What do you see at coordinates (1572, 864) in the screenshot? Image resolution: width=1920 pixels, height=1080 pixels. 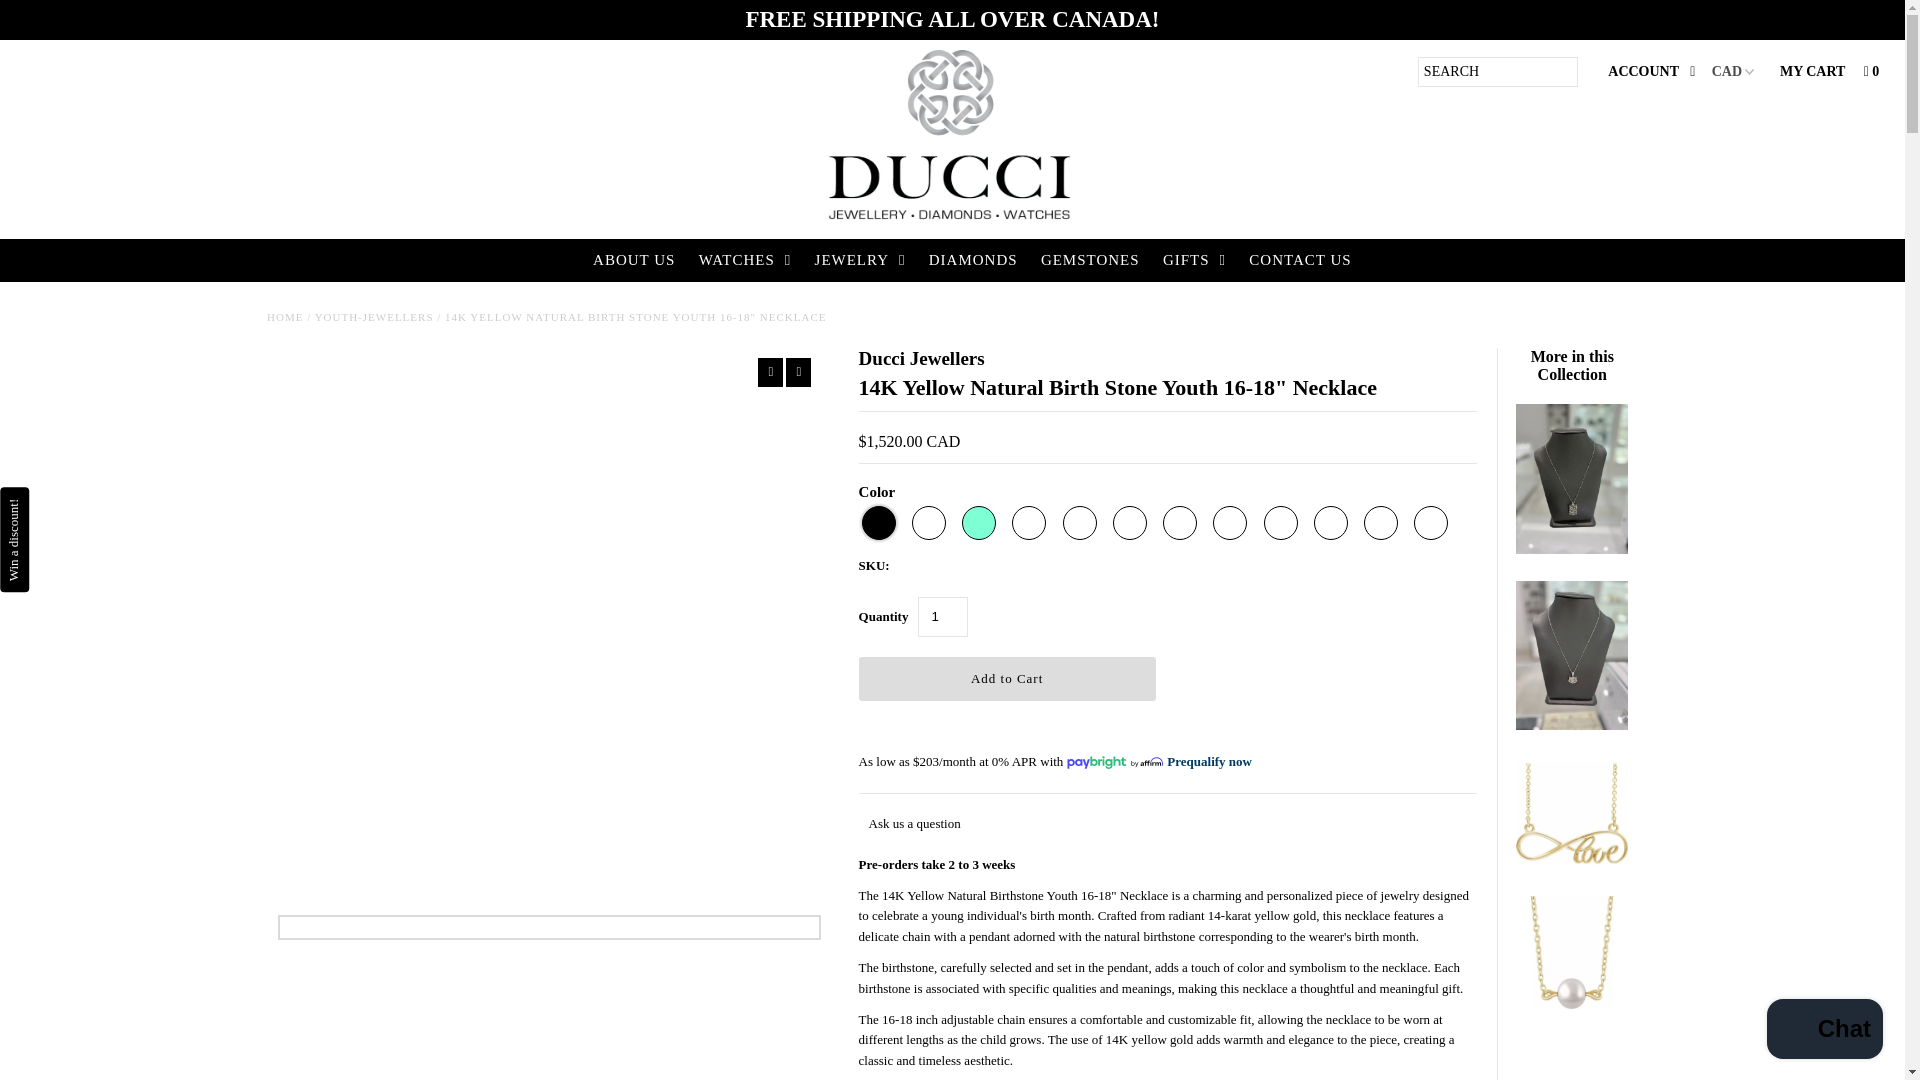 I see `14K Yellow 27.5x8.4 mm Infinity-Inspired Love 17" Necklace` at bounding box center [1572, 864].